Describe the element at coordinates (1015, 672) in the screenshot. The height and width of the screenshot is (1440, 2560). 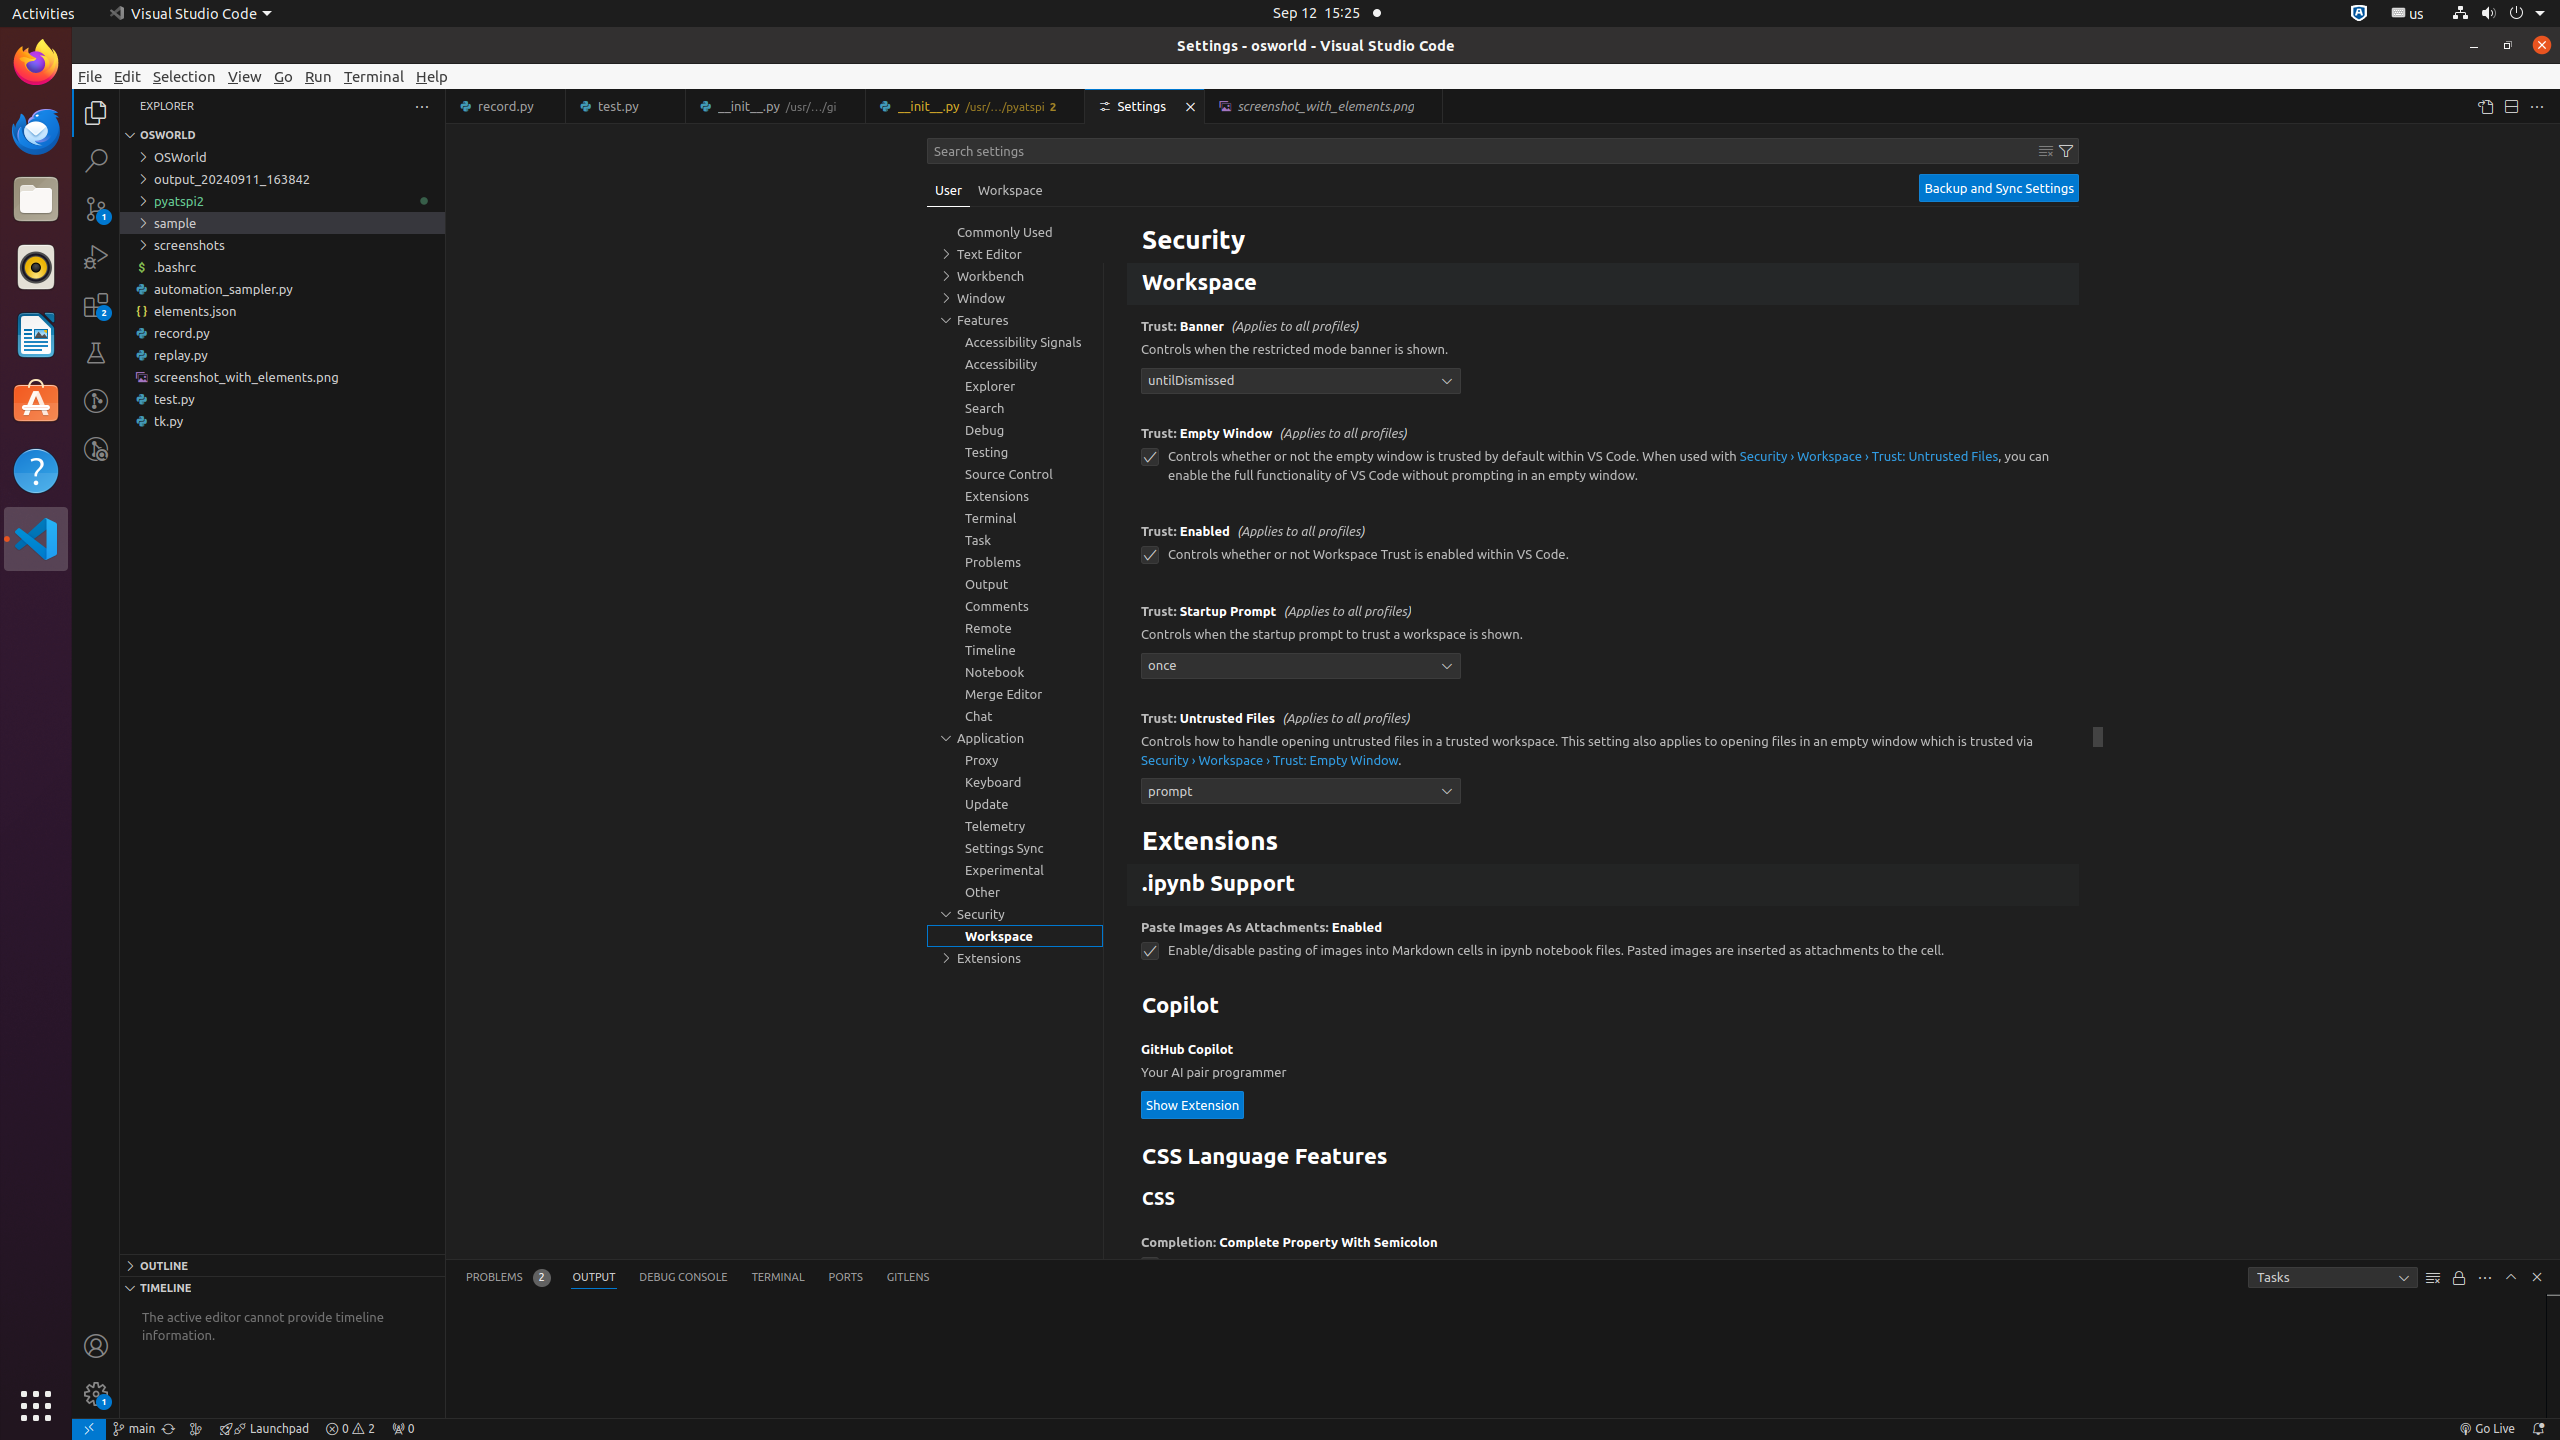
I see `Notebook, group` at that location.